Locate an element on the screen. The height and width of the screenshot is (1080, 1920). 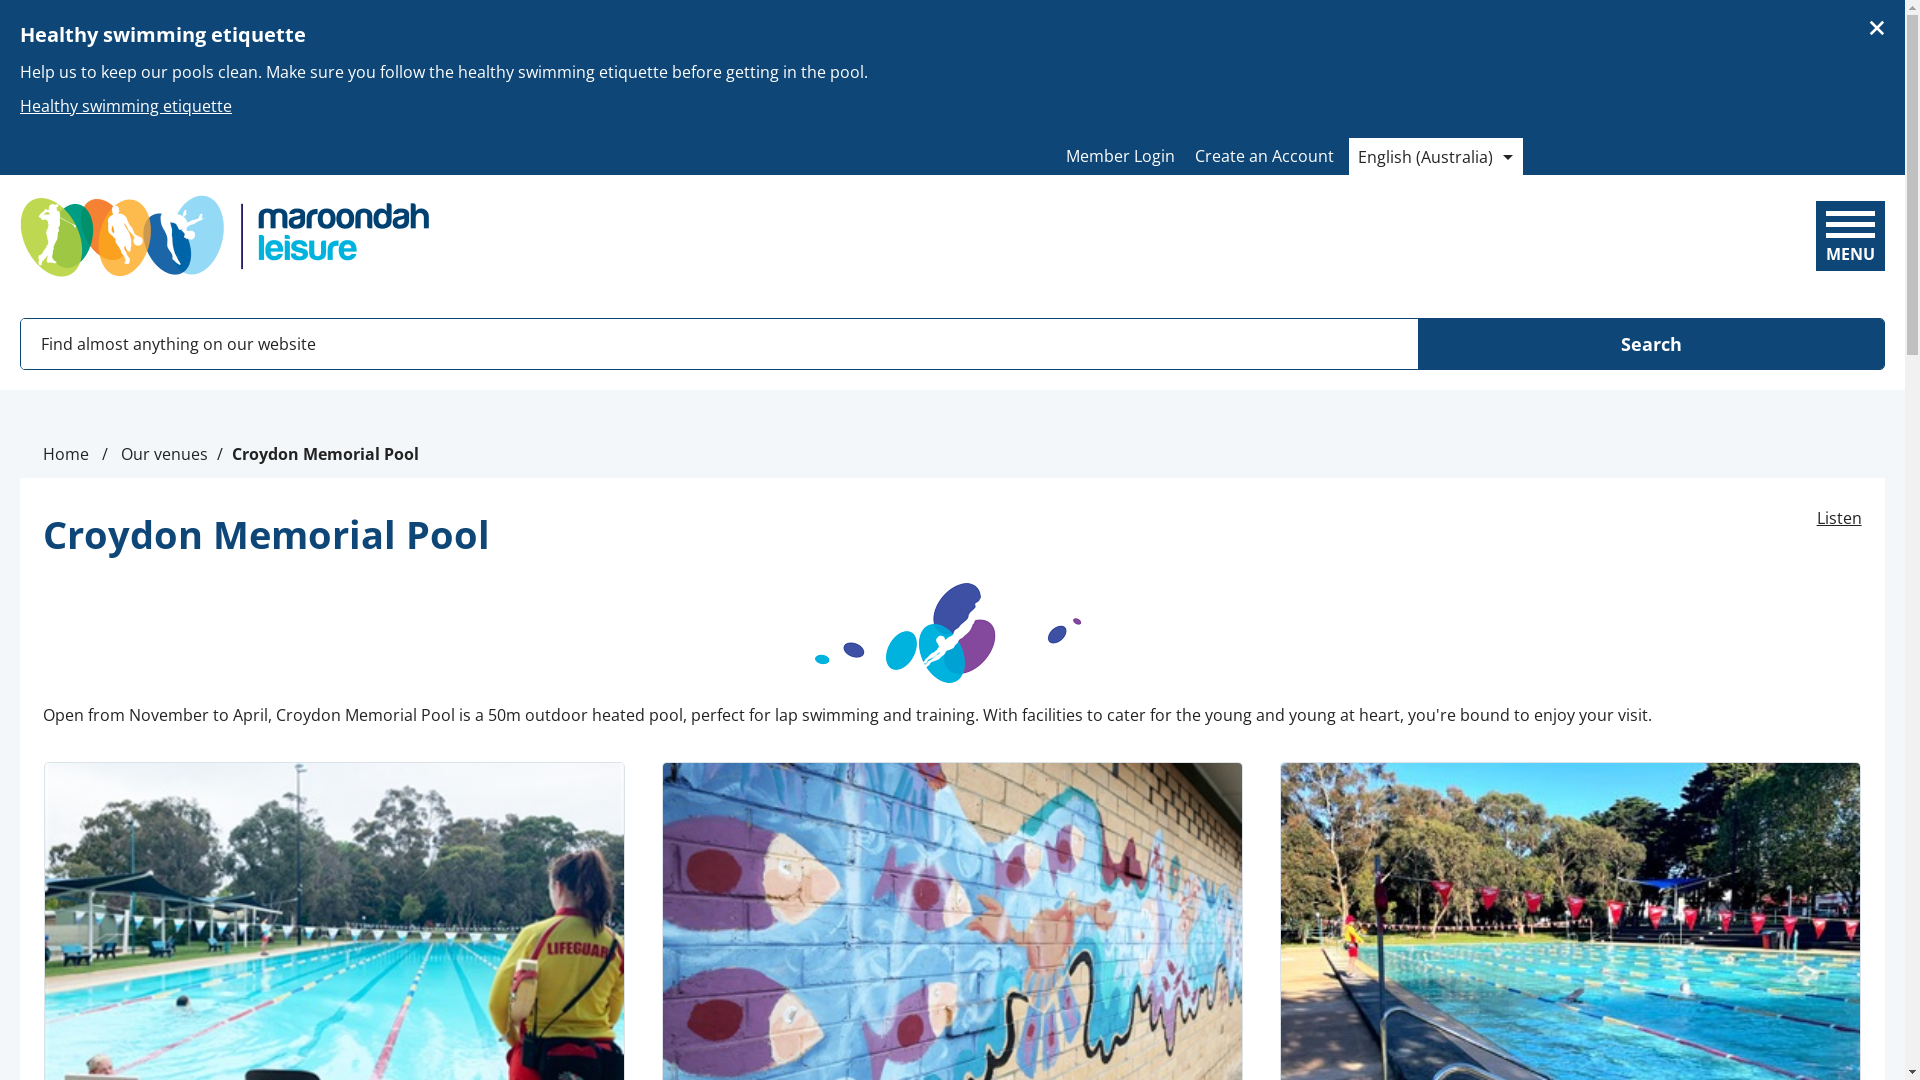
Search is located at coordinates (1651, 344).